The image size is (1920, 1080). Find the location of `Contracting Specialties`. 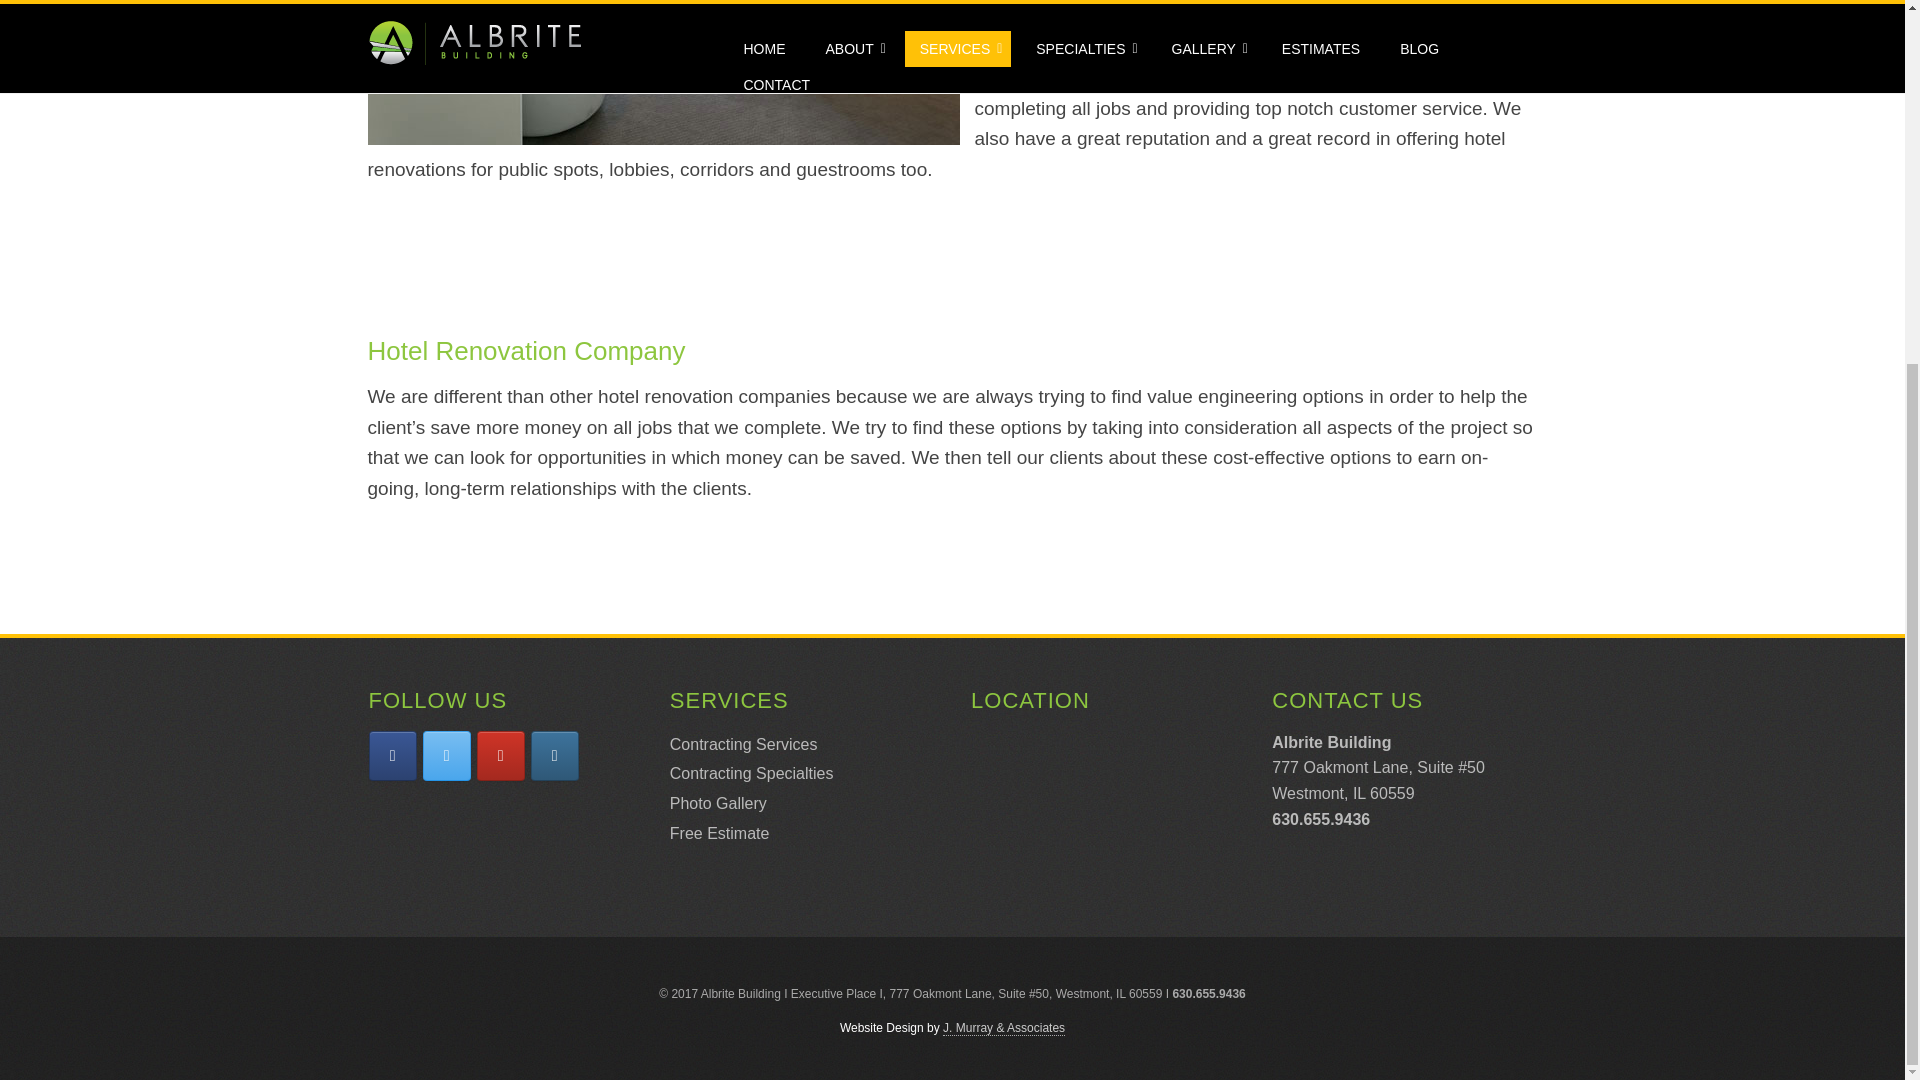

Contracting Specialties is located at coordinates (752, 772).